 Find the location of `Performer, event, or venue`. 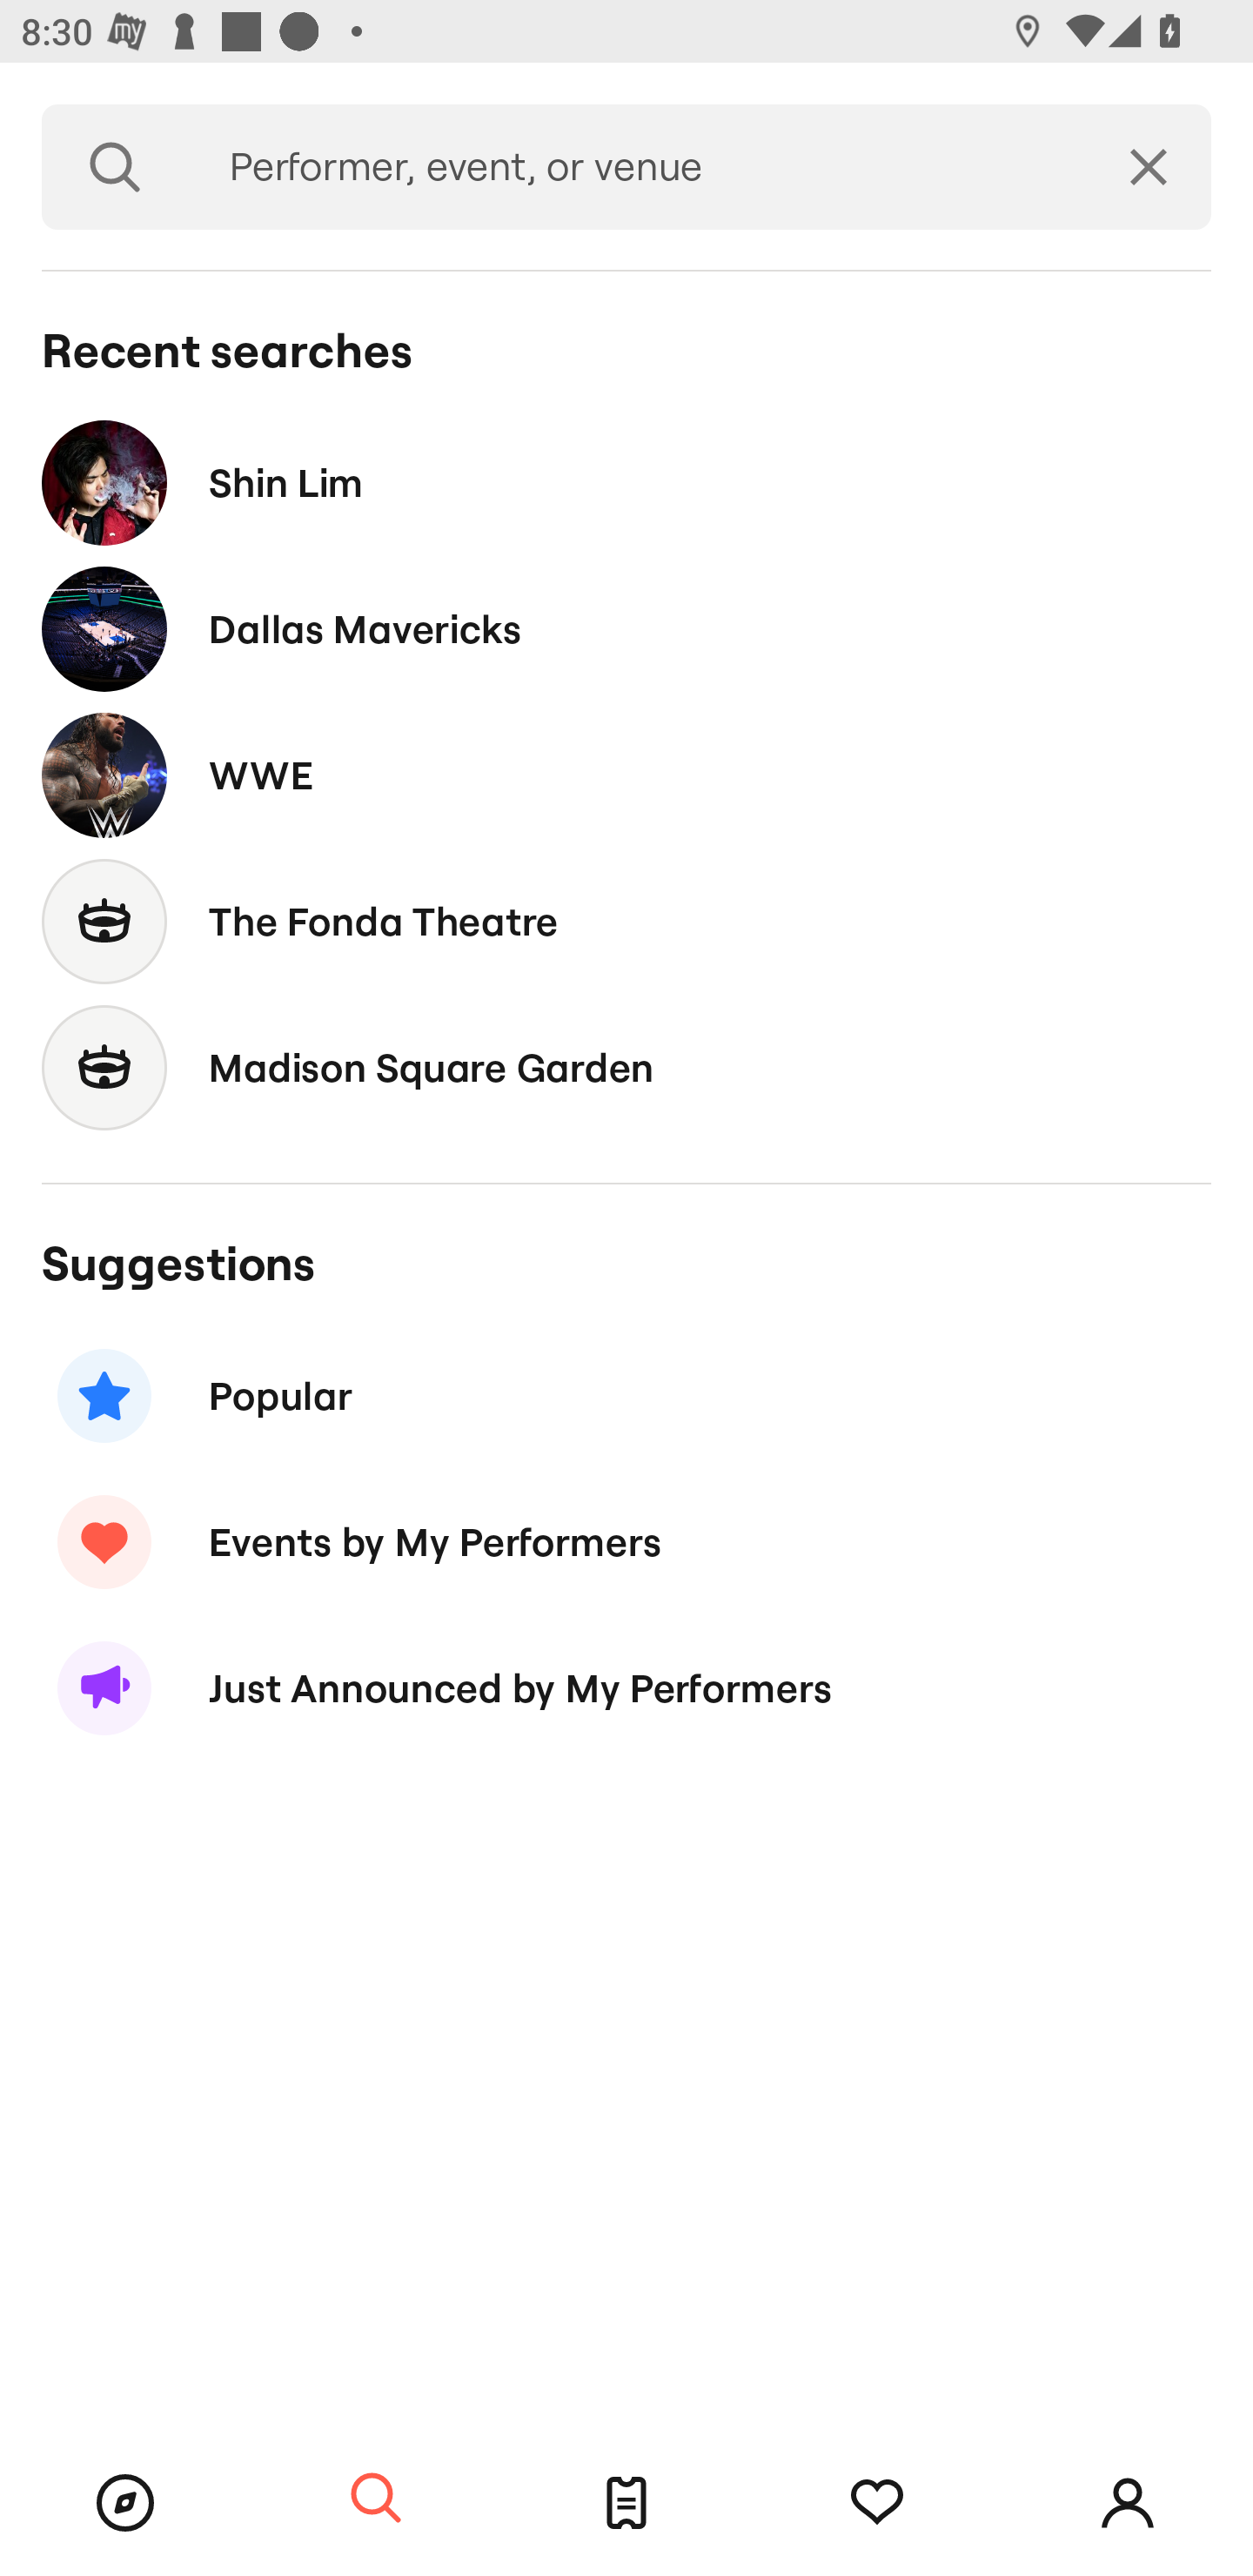

Performer, event, or venue is located at coordinates (637, 167).